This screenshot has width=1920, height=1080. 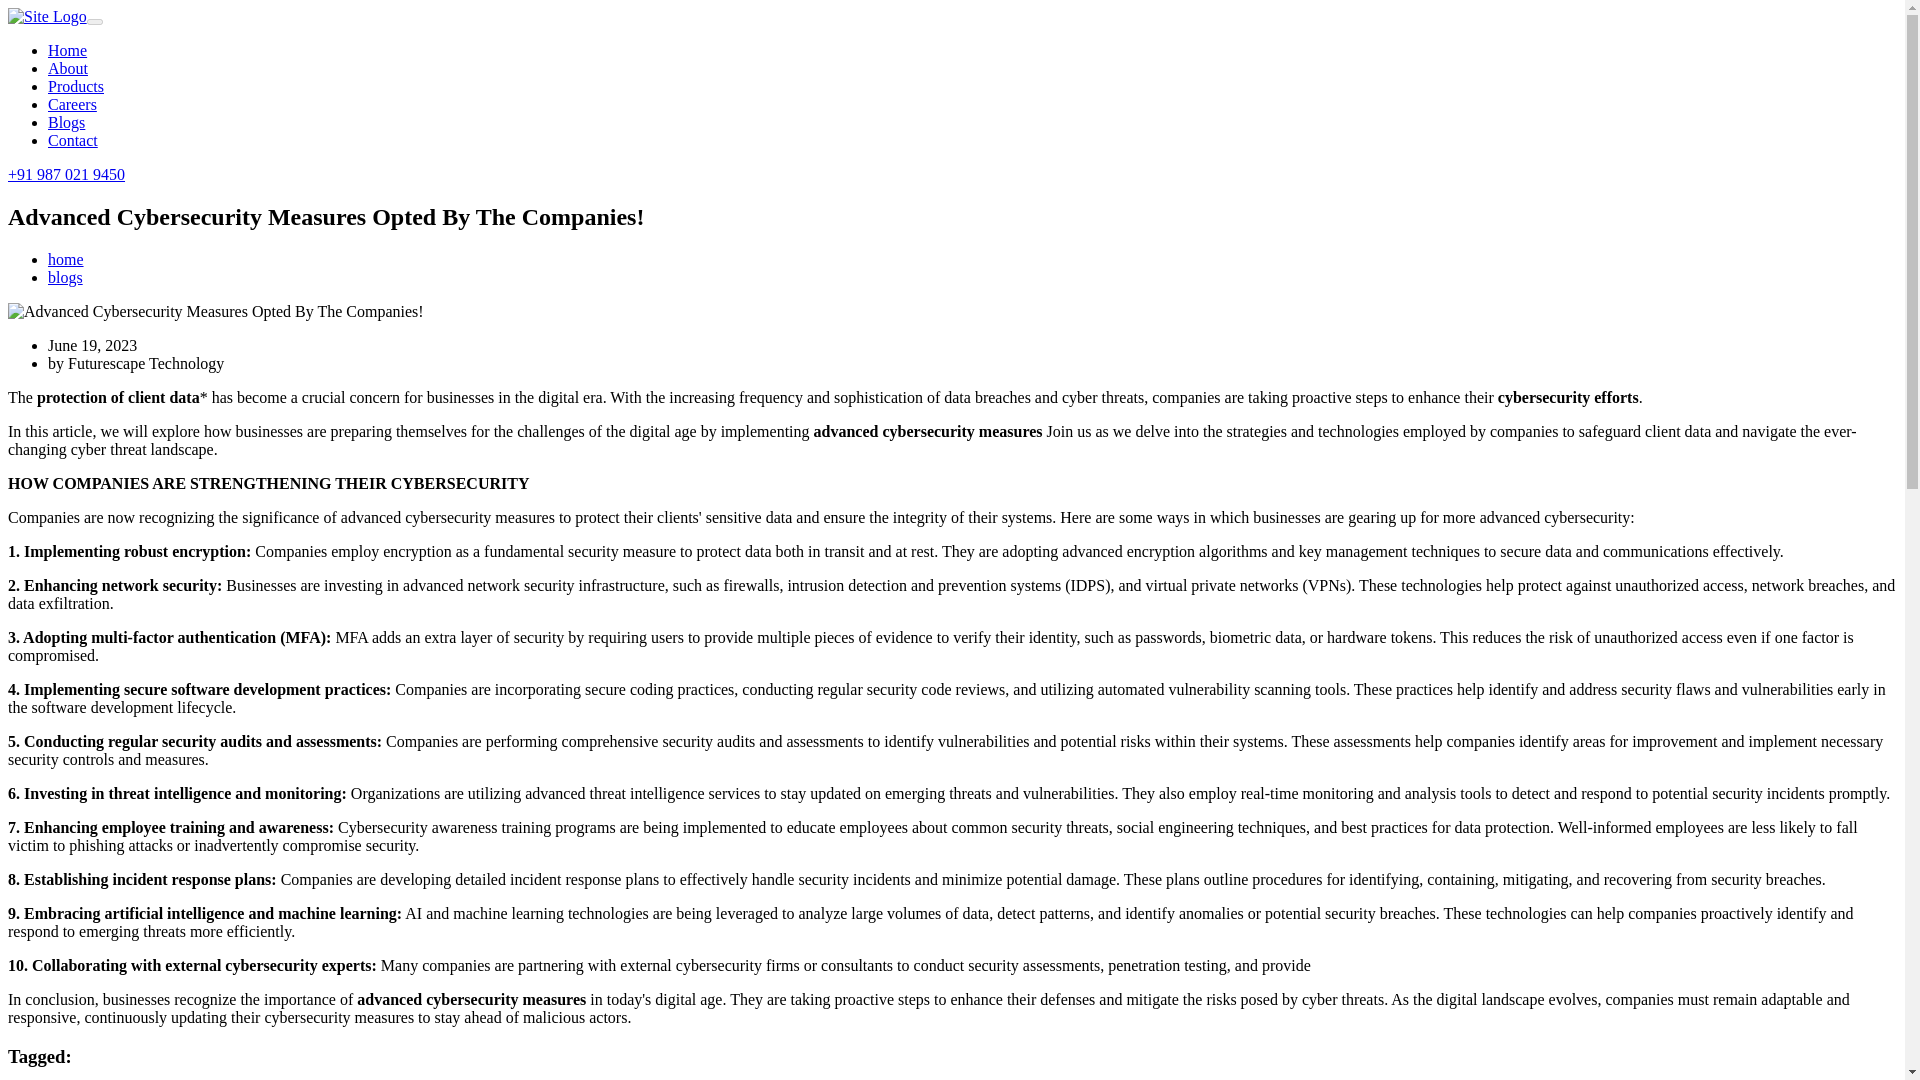 What do you see at coordinates (68, 68) in the screenshot?
I see `About` at bounding box center [68, 68].